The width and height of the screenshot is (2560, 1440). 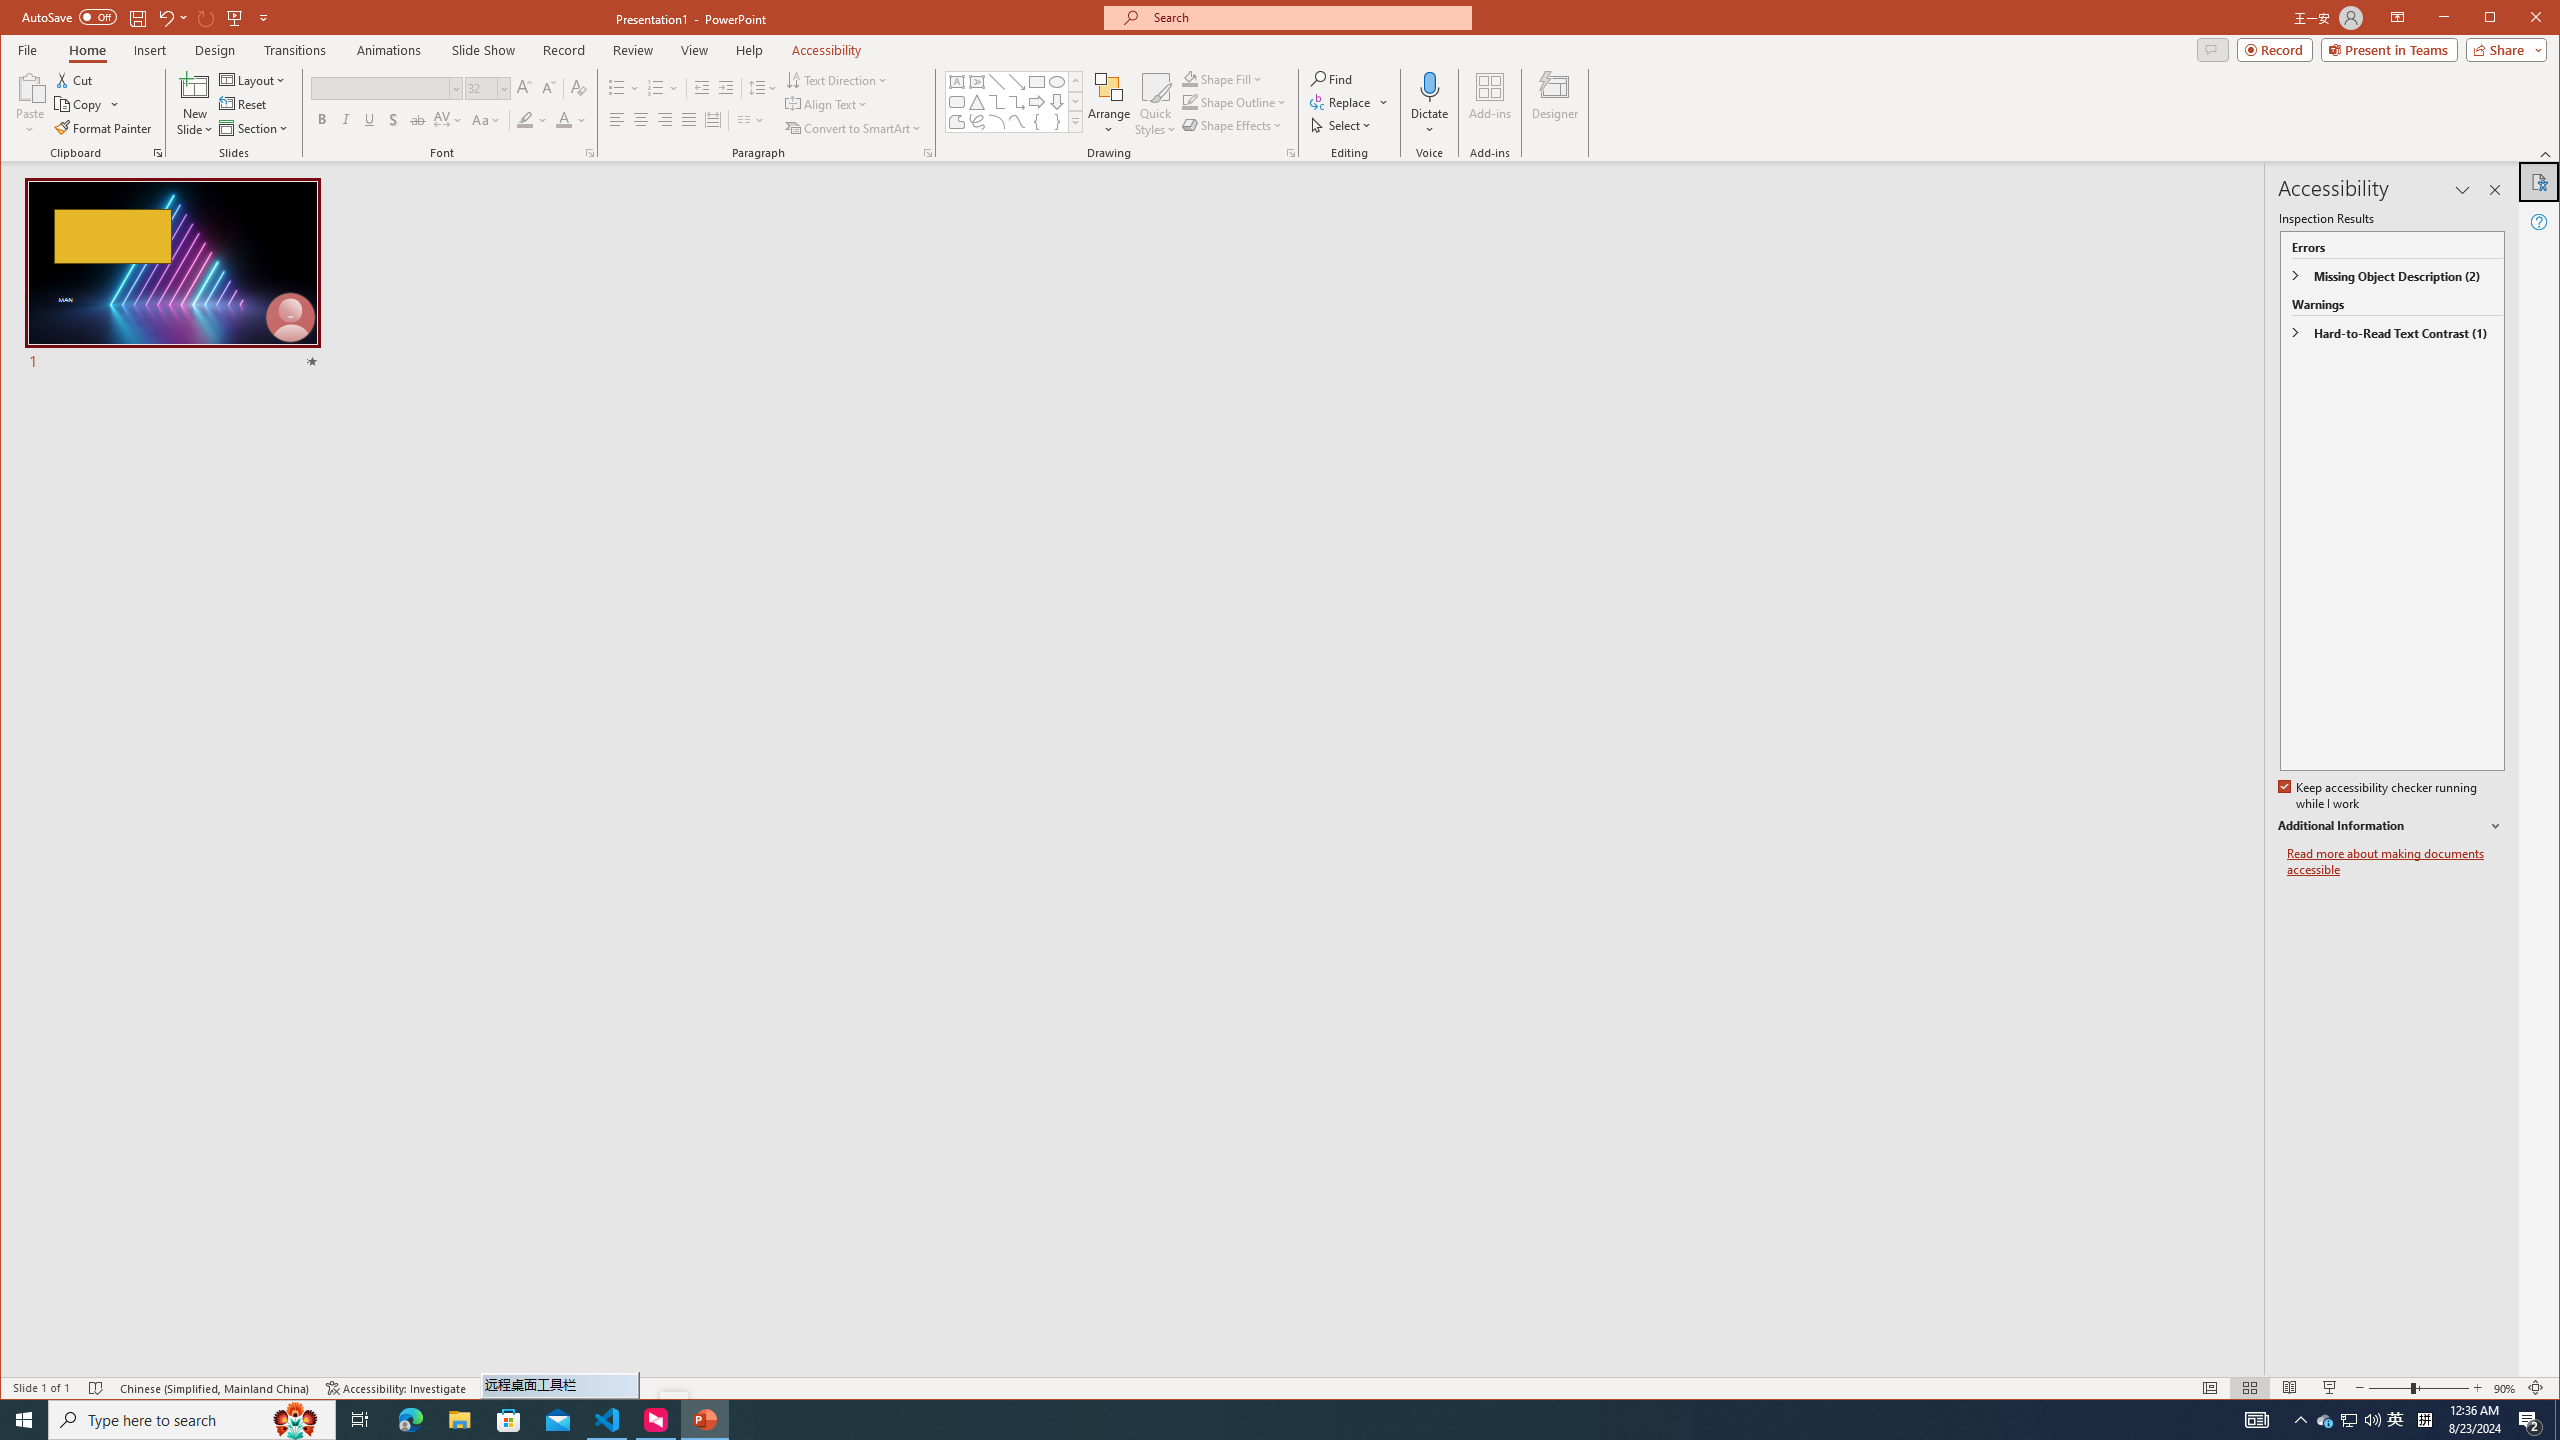 I want to click on Microsoft search, so click(x=1306, y=18).